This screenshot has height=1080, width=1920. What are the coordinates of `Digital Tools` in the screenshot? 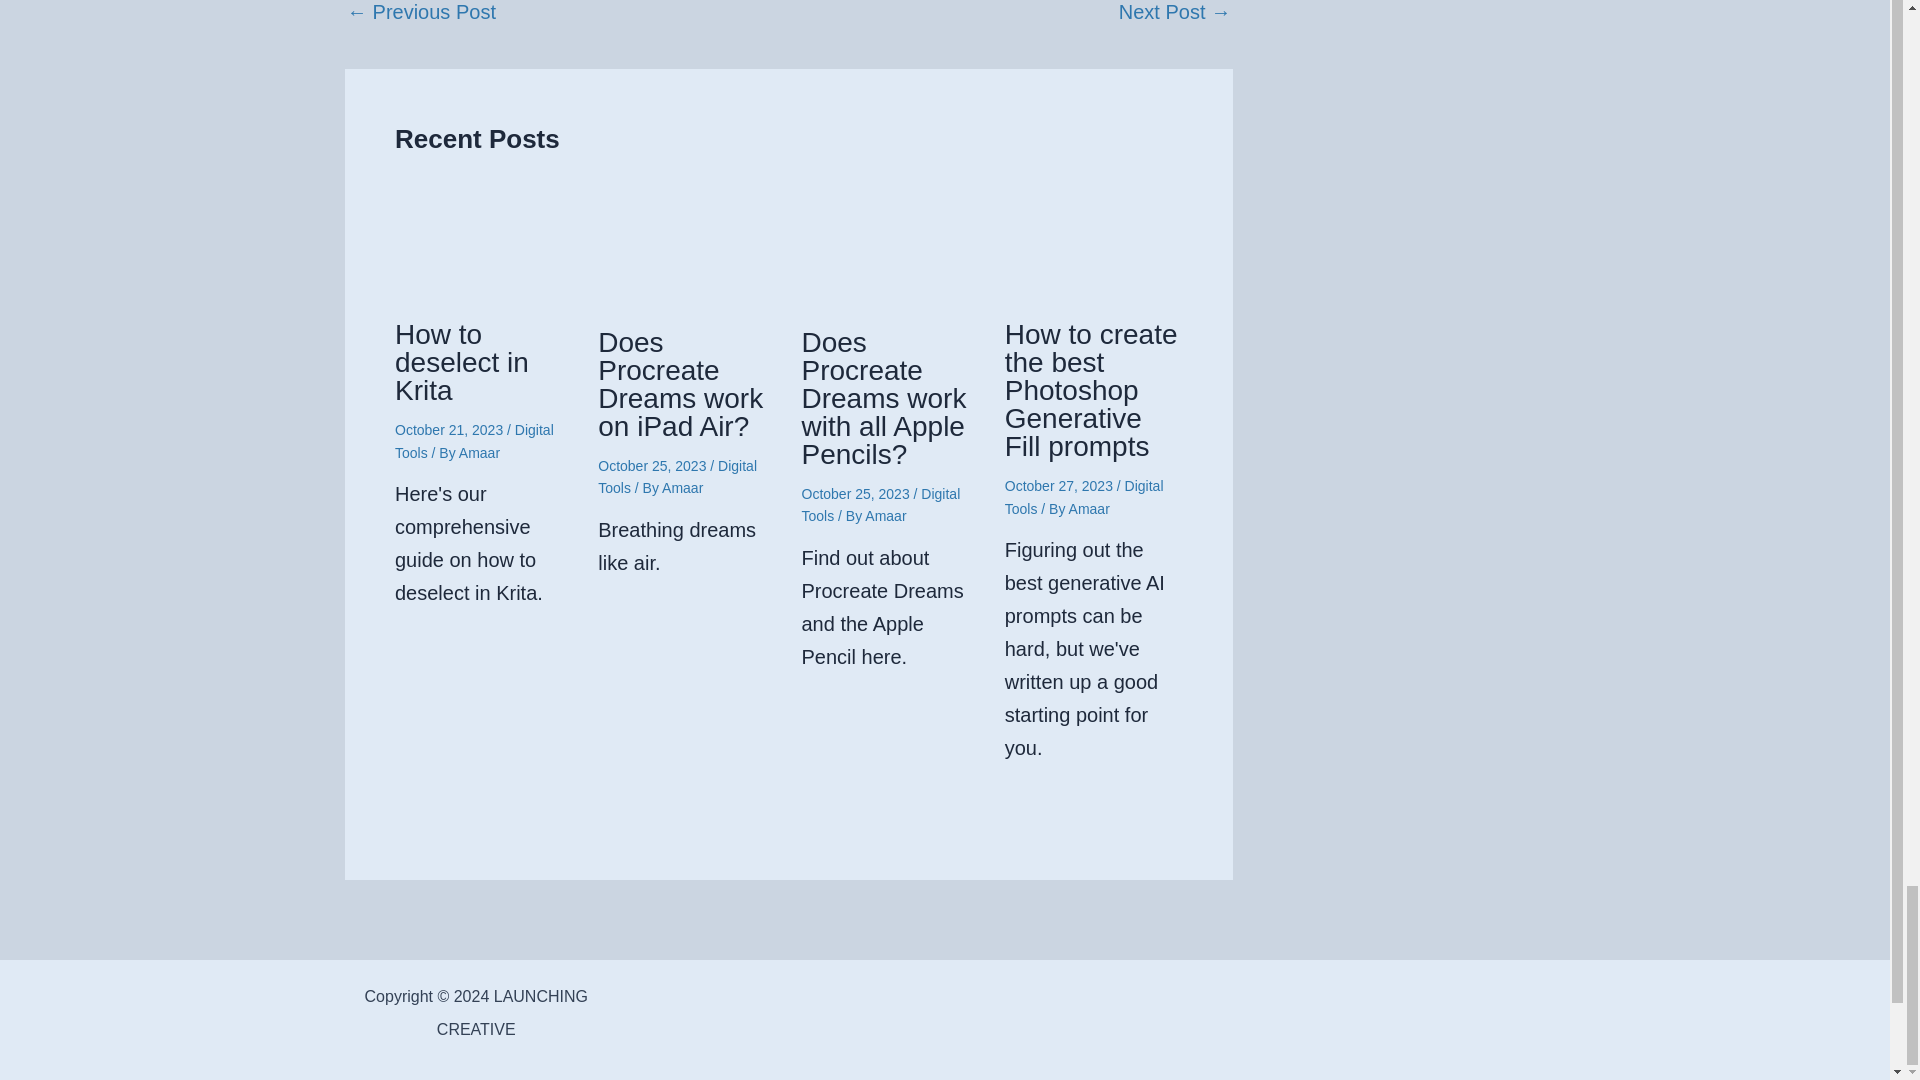 It's located at (474, 441).